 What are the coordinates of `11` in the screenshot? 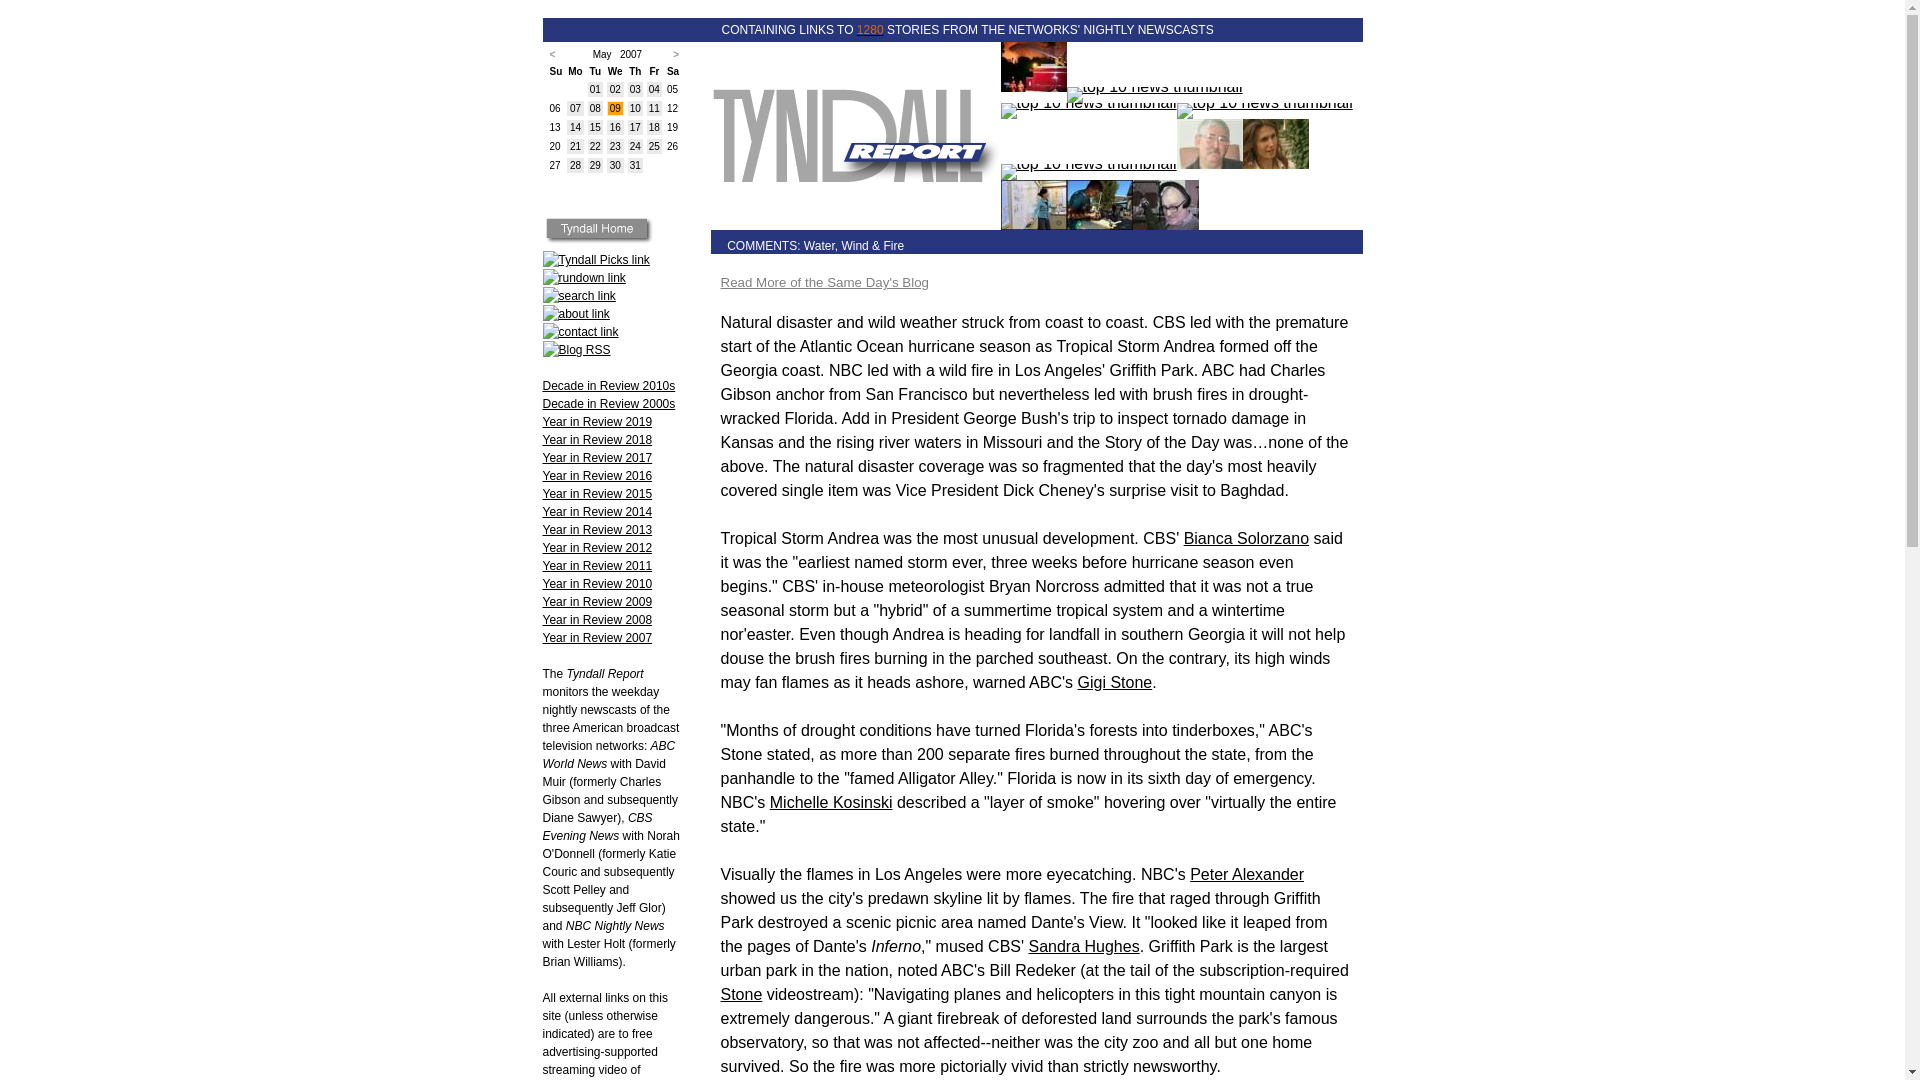 It's located at (654, 108).